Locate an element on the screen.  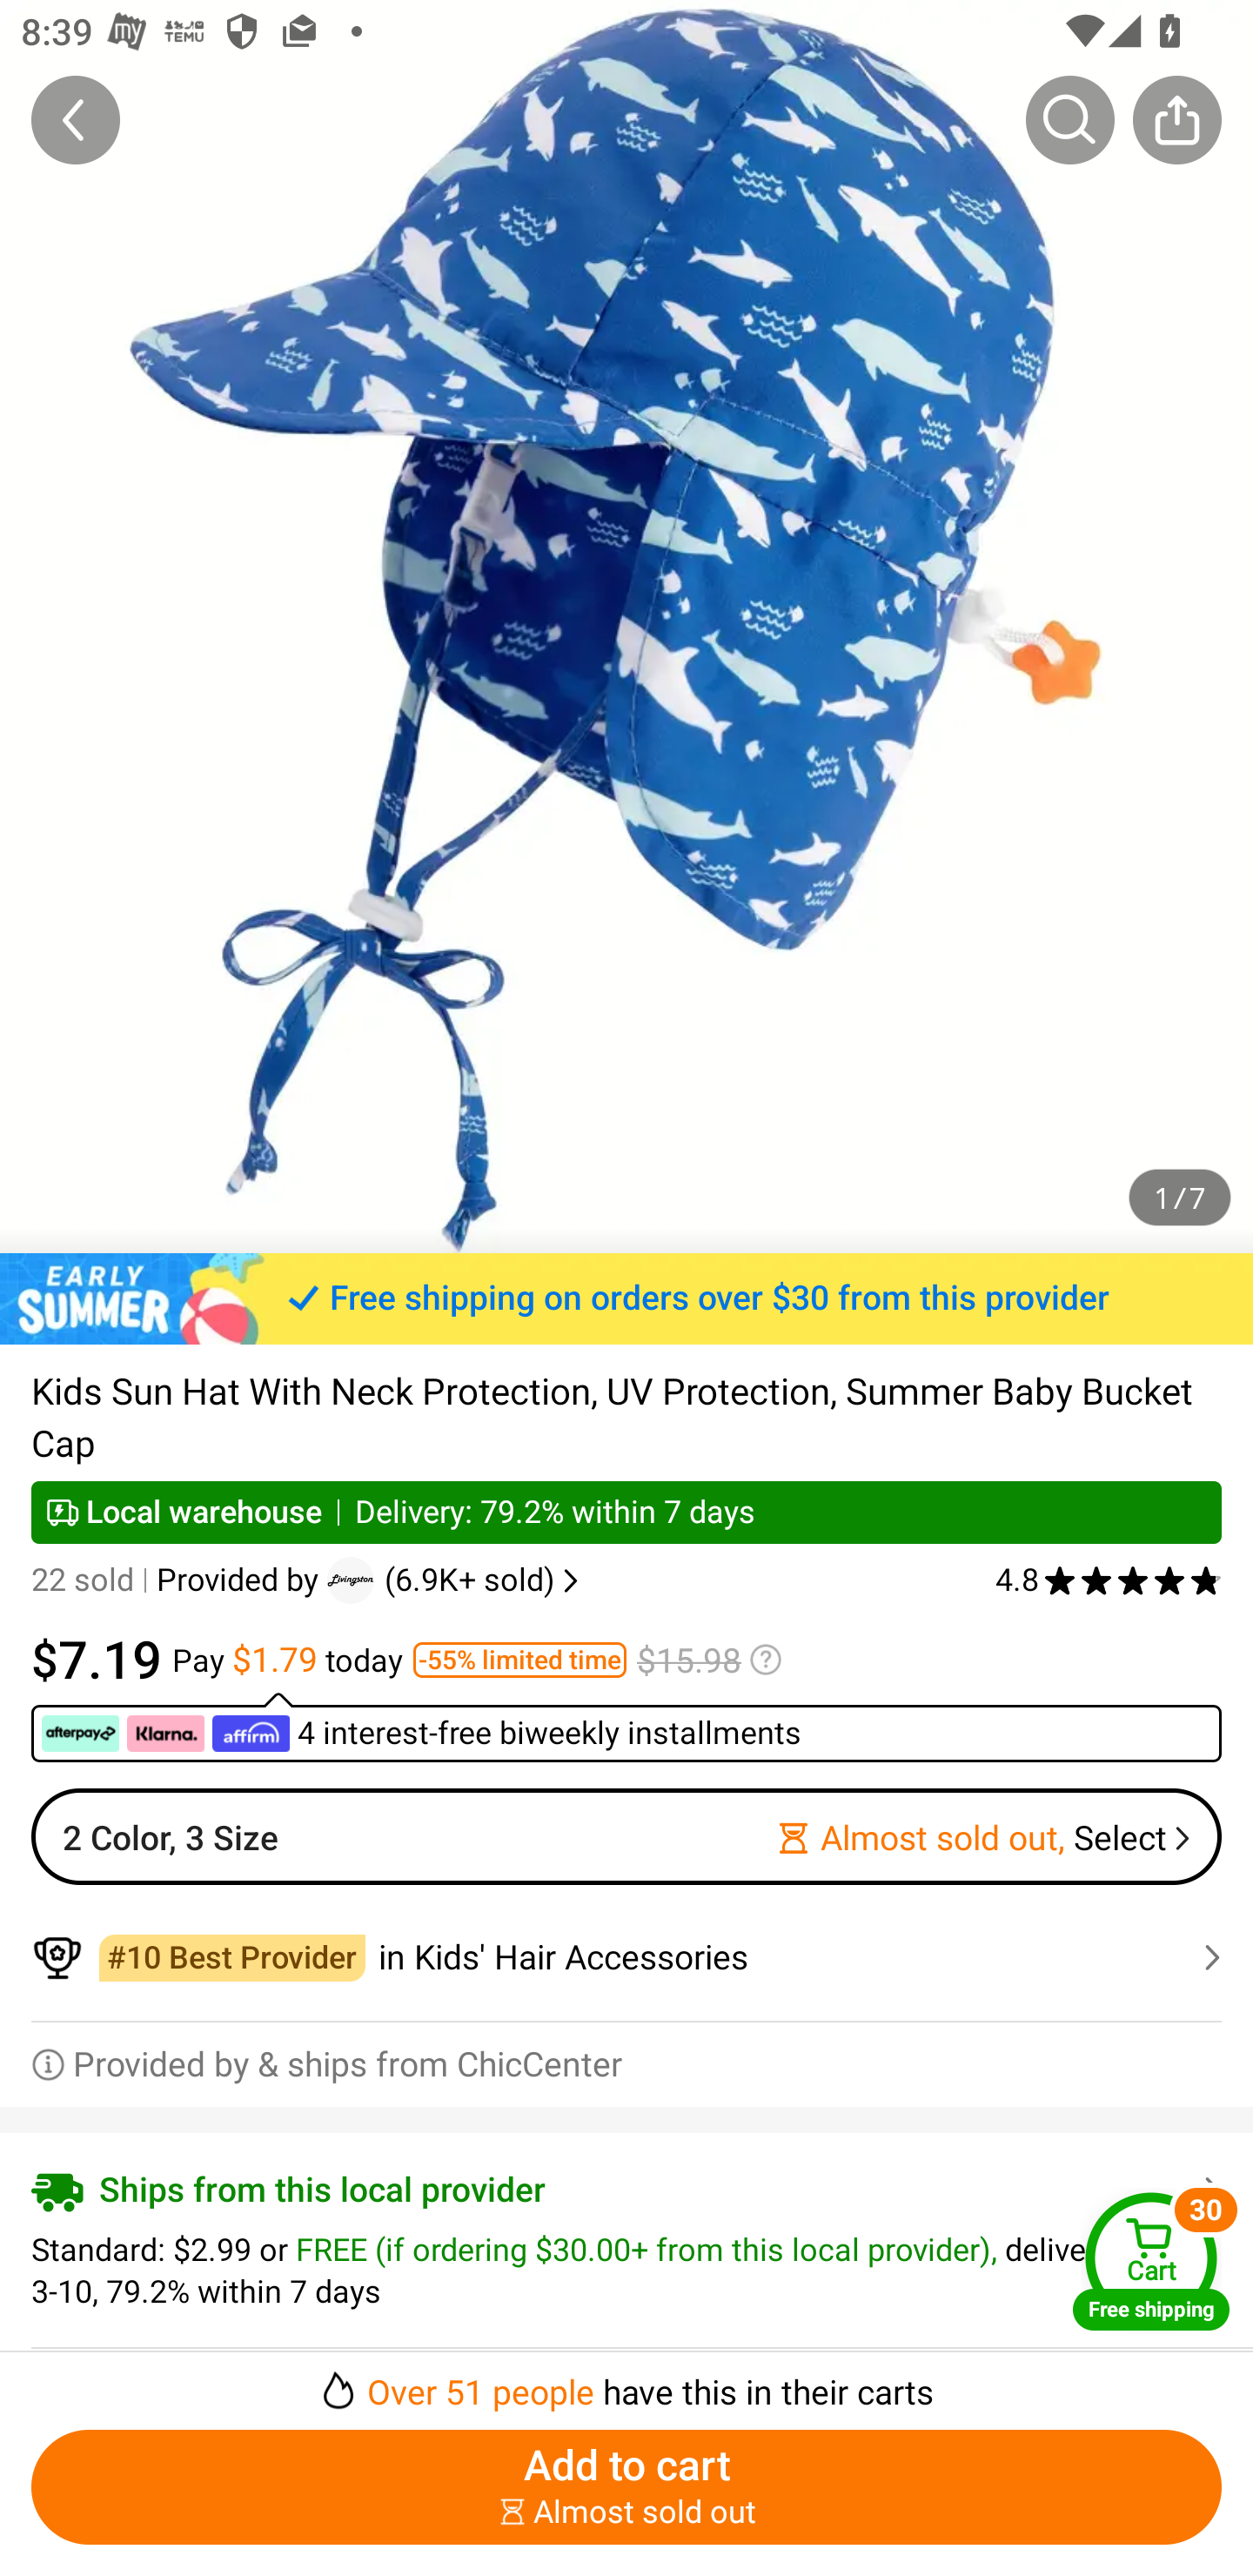
￼￼Over 51 people have this in their carts is located at coordinates (626, 2383).